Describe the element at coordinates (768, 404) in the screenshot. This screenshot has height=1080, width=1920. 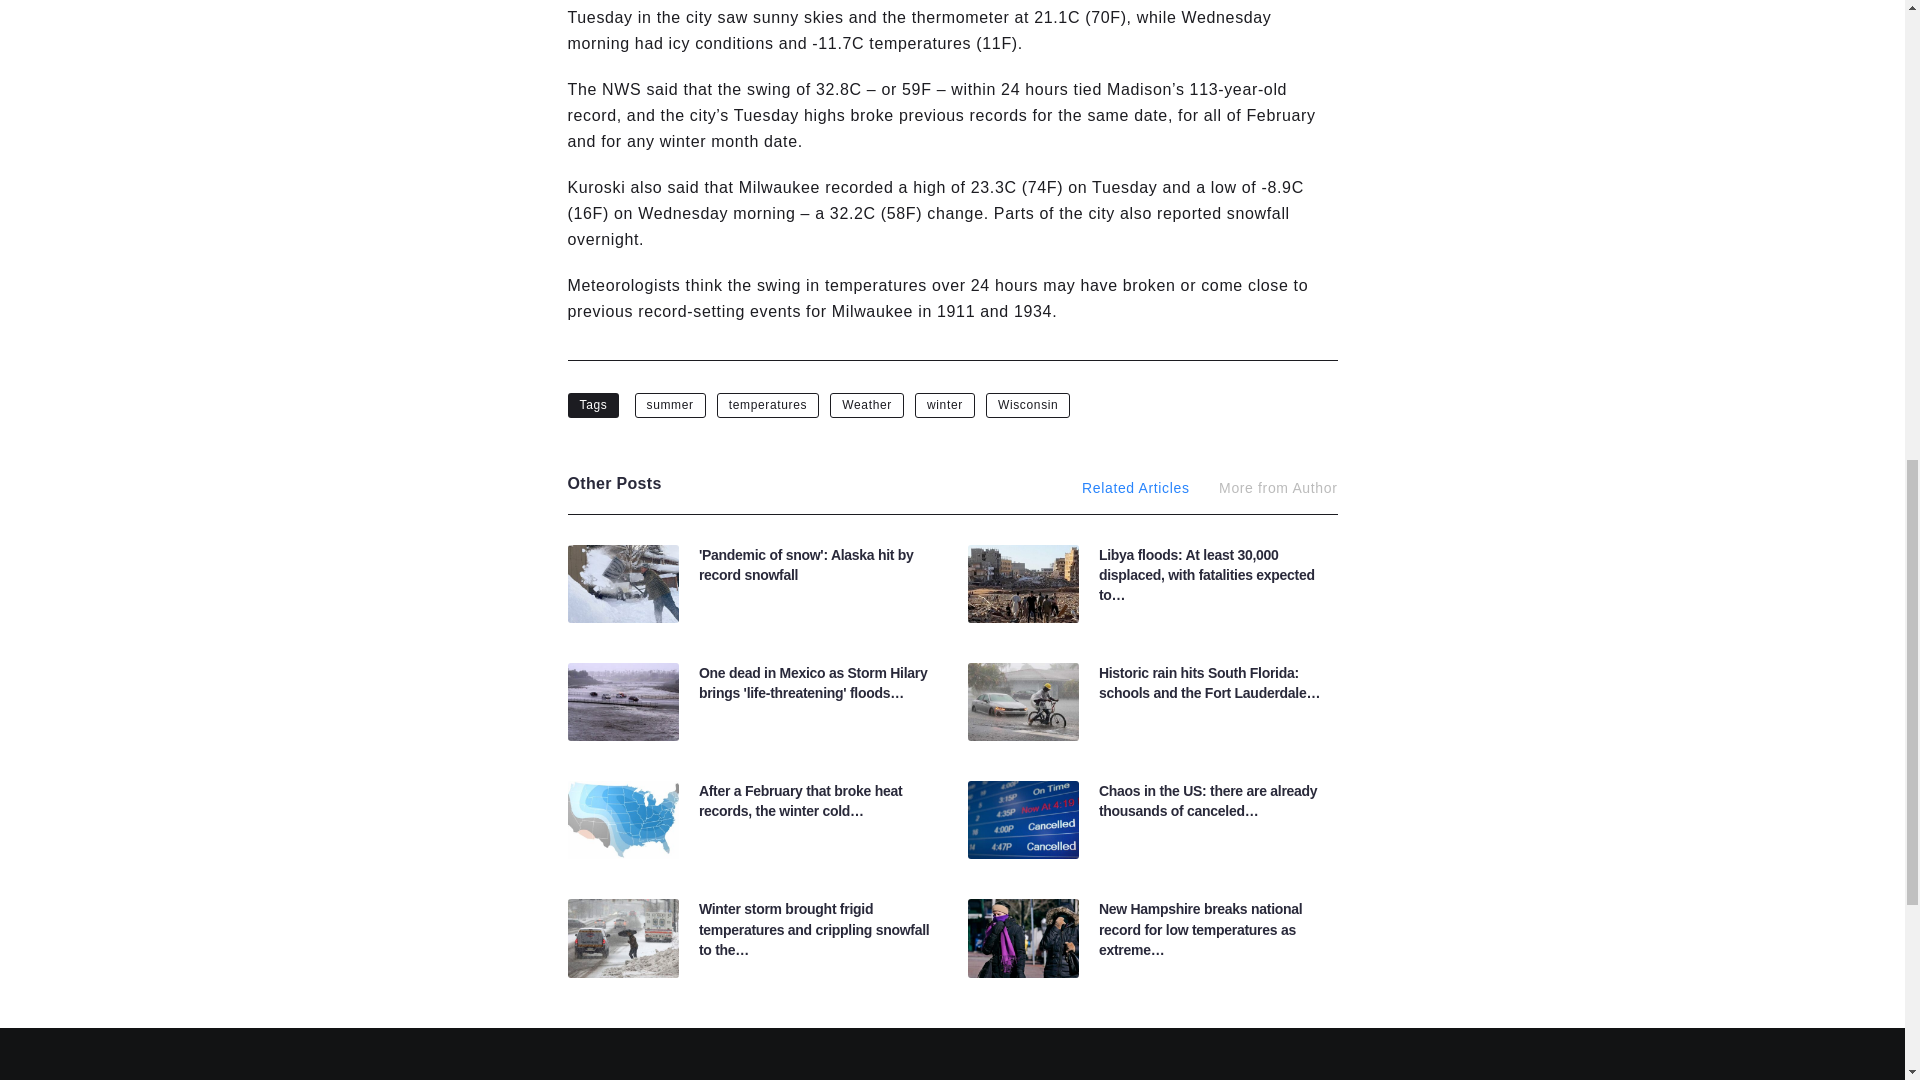
I see `temperatures` at that location.